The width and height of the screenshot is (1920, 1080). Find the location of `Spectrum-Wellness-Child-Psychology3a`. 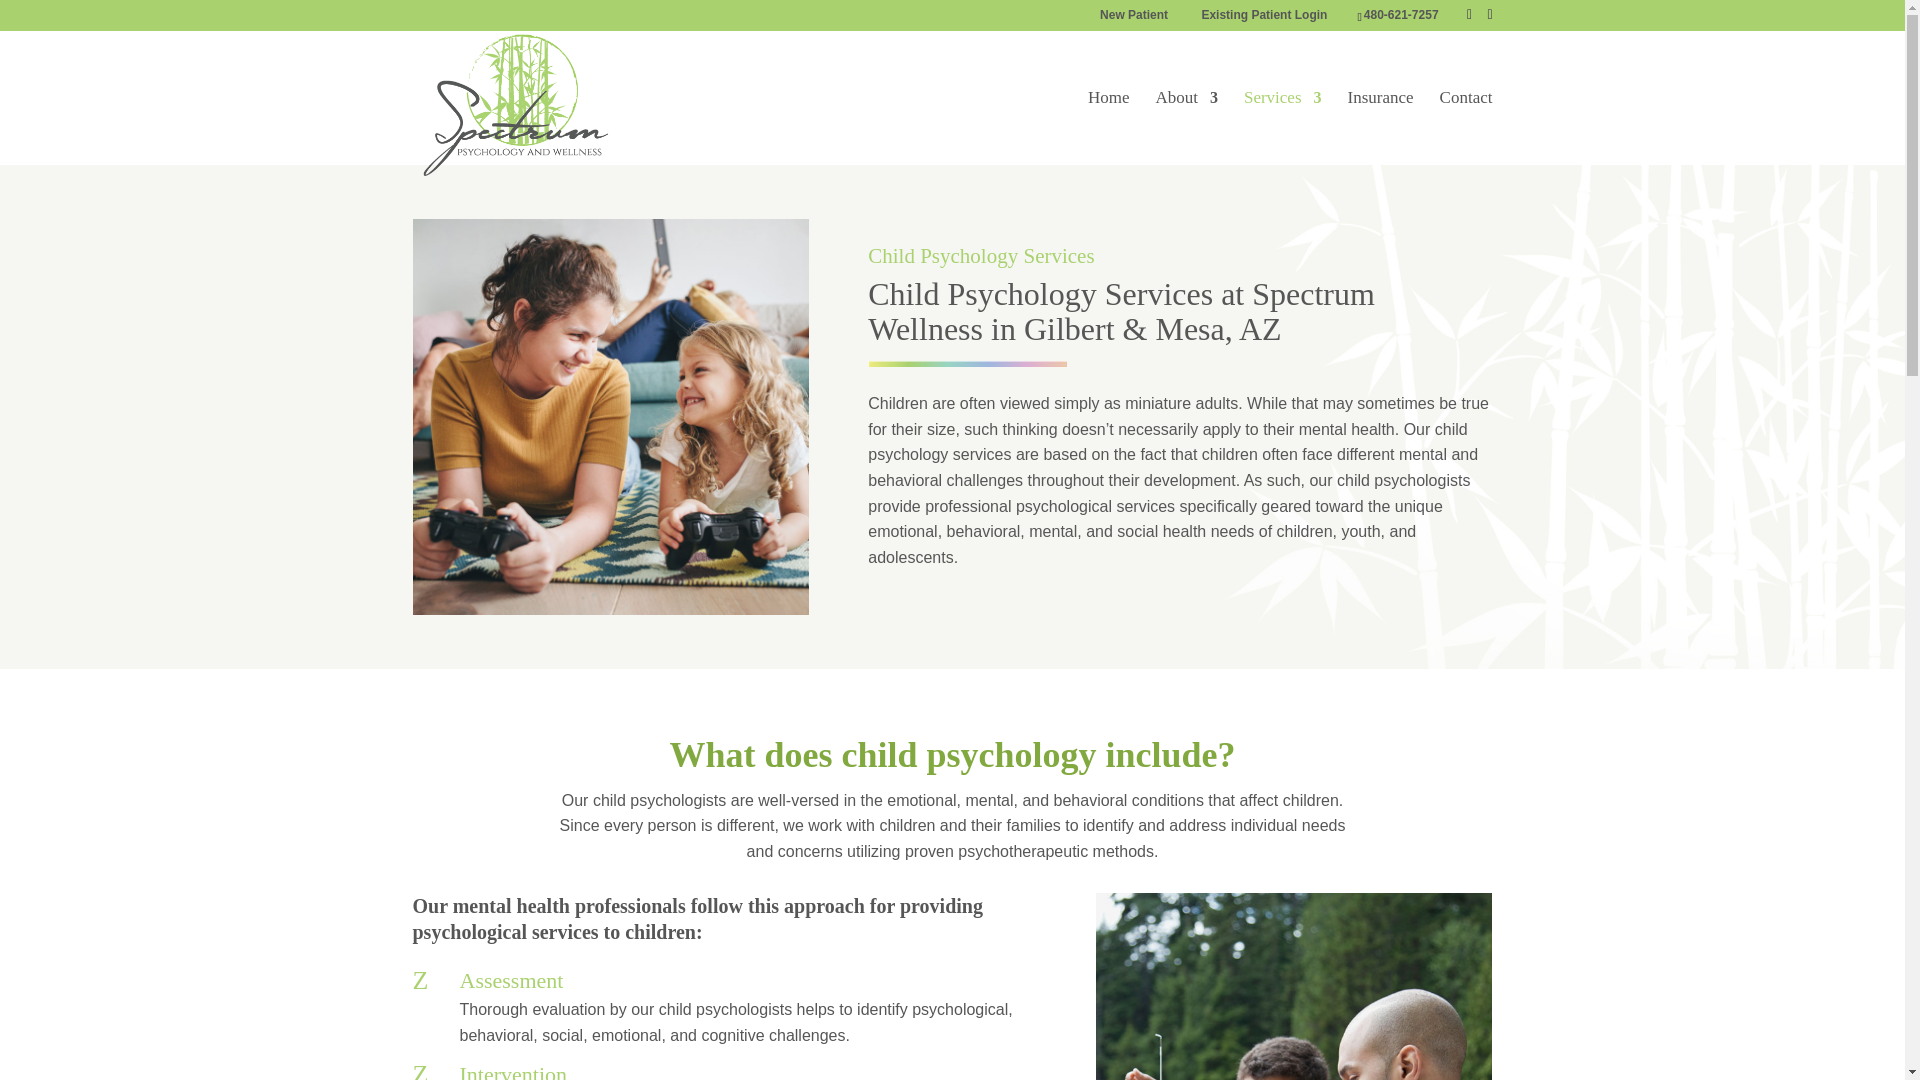

Spectrum-Wellness-Child-Psychology3a is located at coordinates (1294, 986).